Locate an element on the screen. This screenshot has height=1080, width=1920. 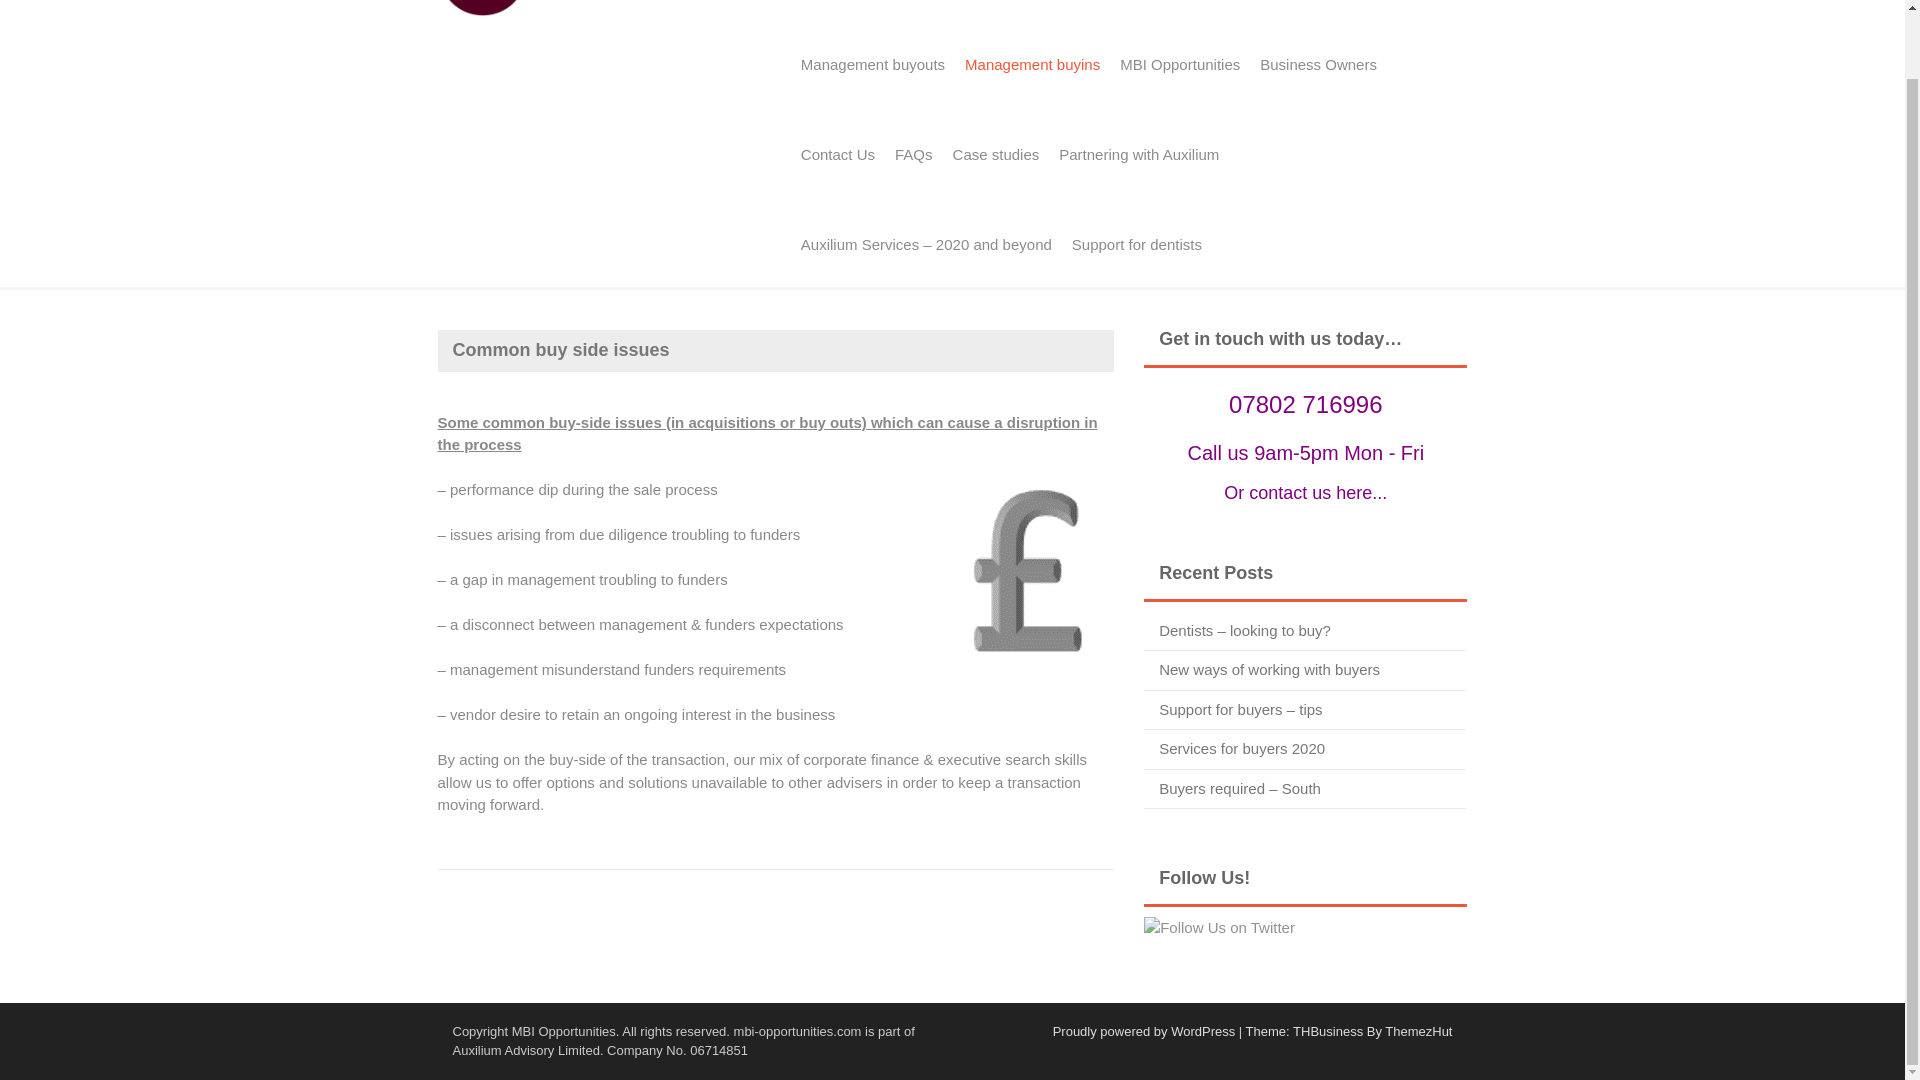
Services for buyers 2020 is located at coordinates (1242, 748).